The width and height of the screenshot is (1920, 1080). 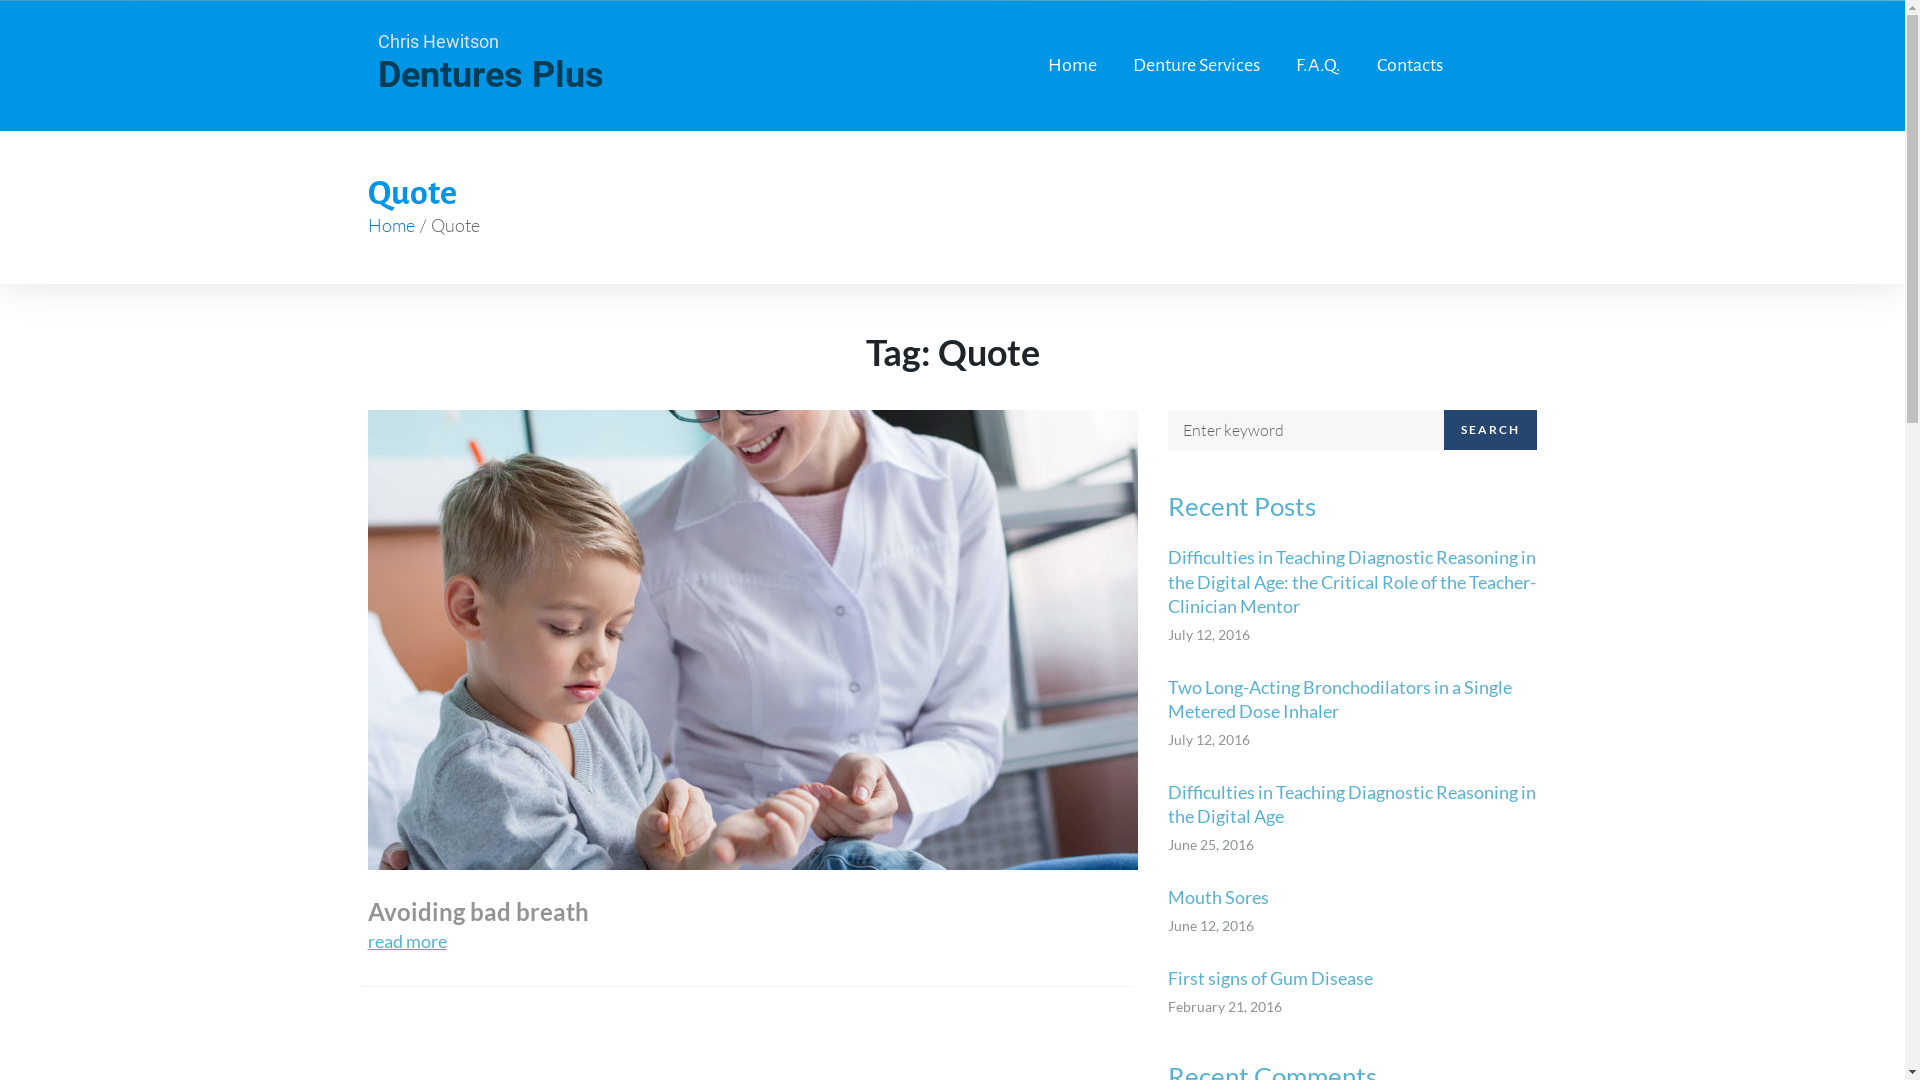 What do you see at coordinates (478, 912) in the screenshot?
I see `Avoiding bad breath` at bounding box center [478, 912].